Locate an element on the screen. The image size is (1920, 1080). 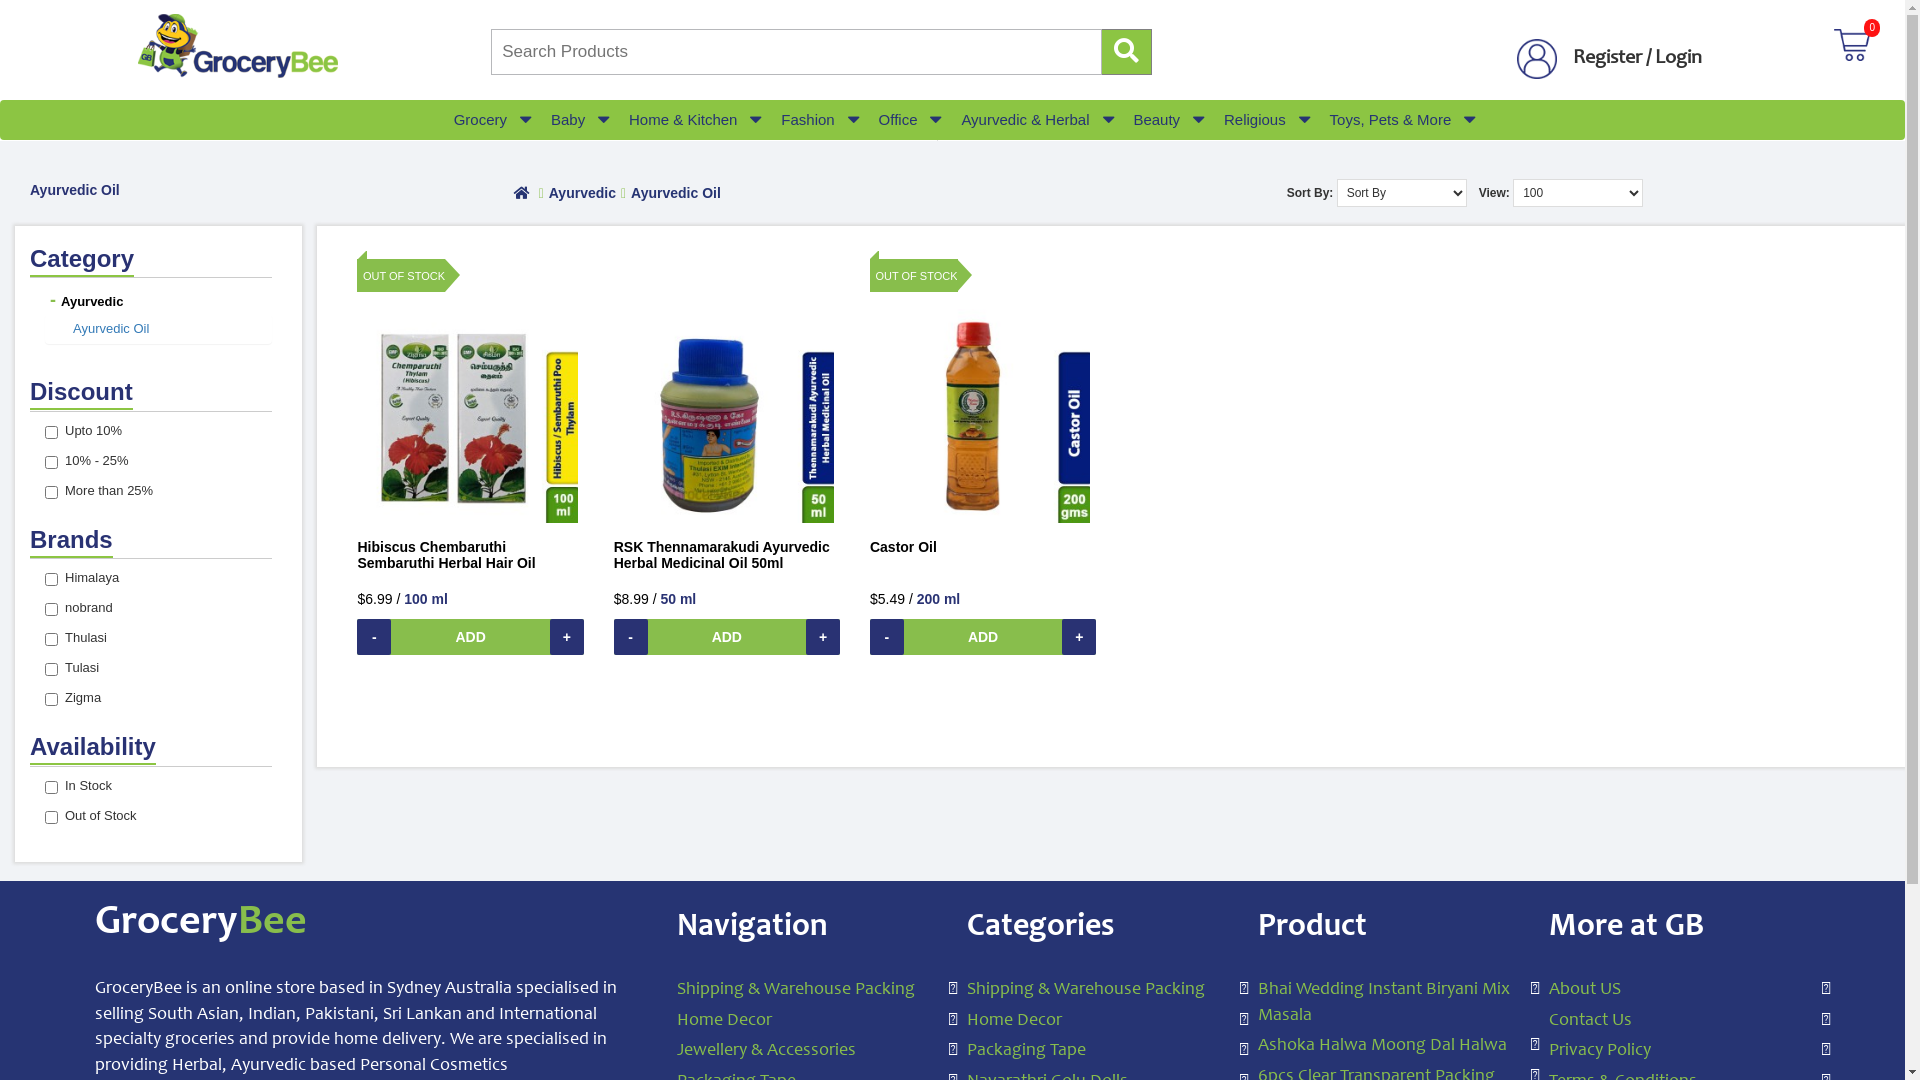
Baby is located at coordinates (568, 120).